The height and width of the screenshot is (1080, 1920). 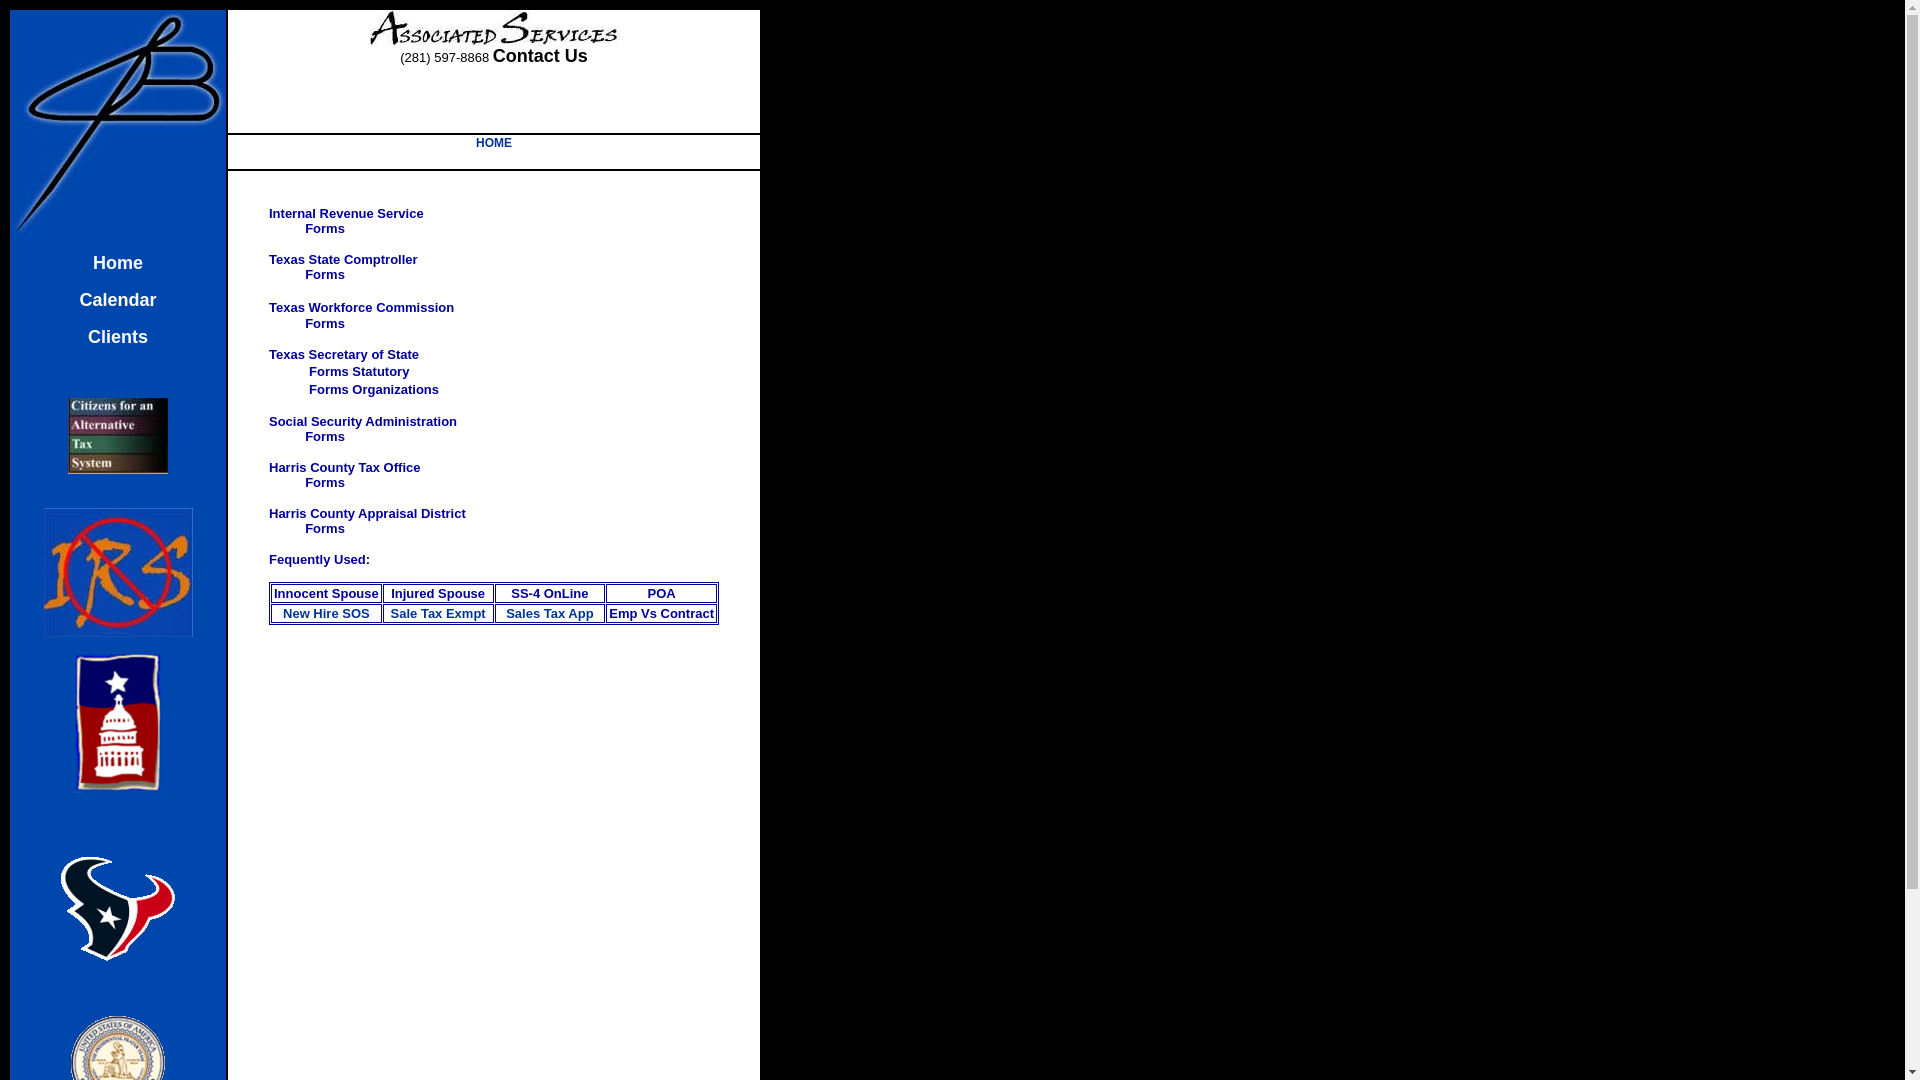 What do you see at coordinates (118, 302) in the screenshot?
I see `Calendar` at bounding box center [118, 302].